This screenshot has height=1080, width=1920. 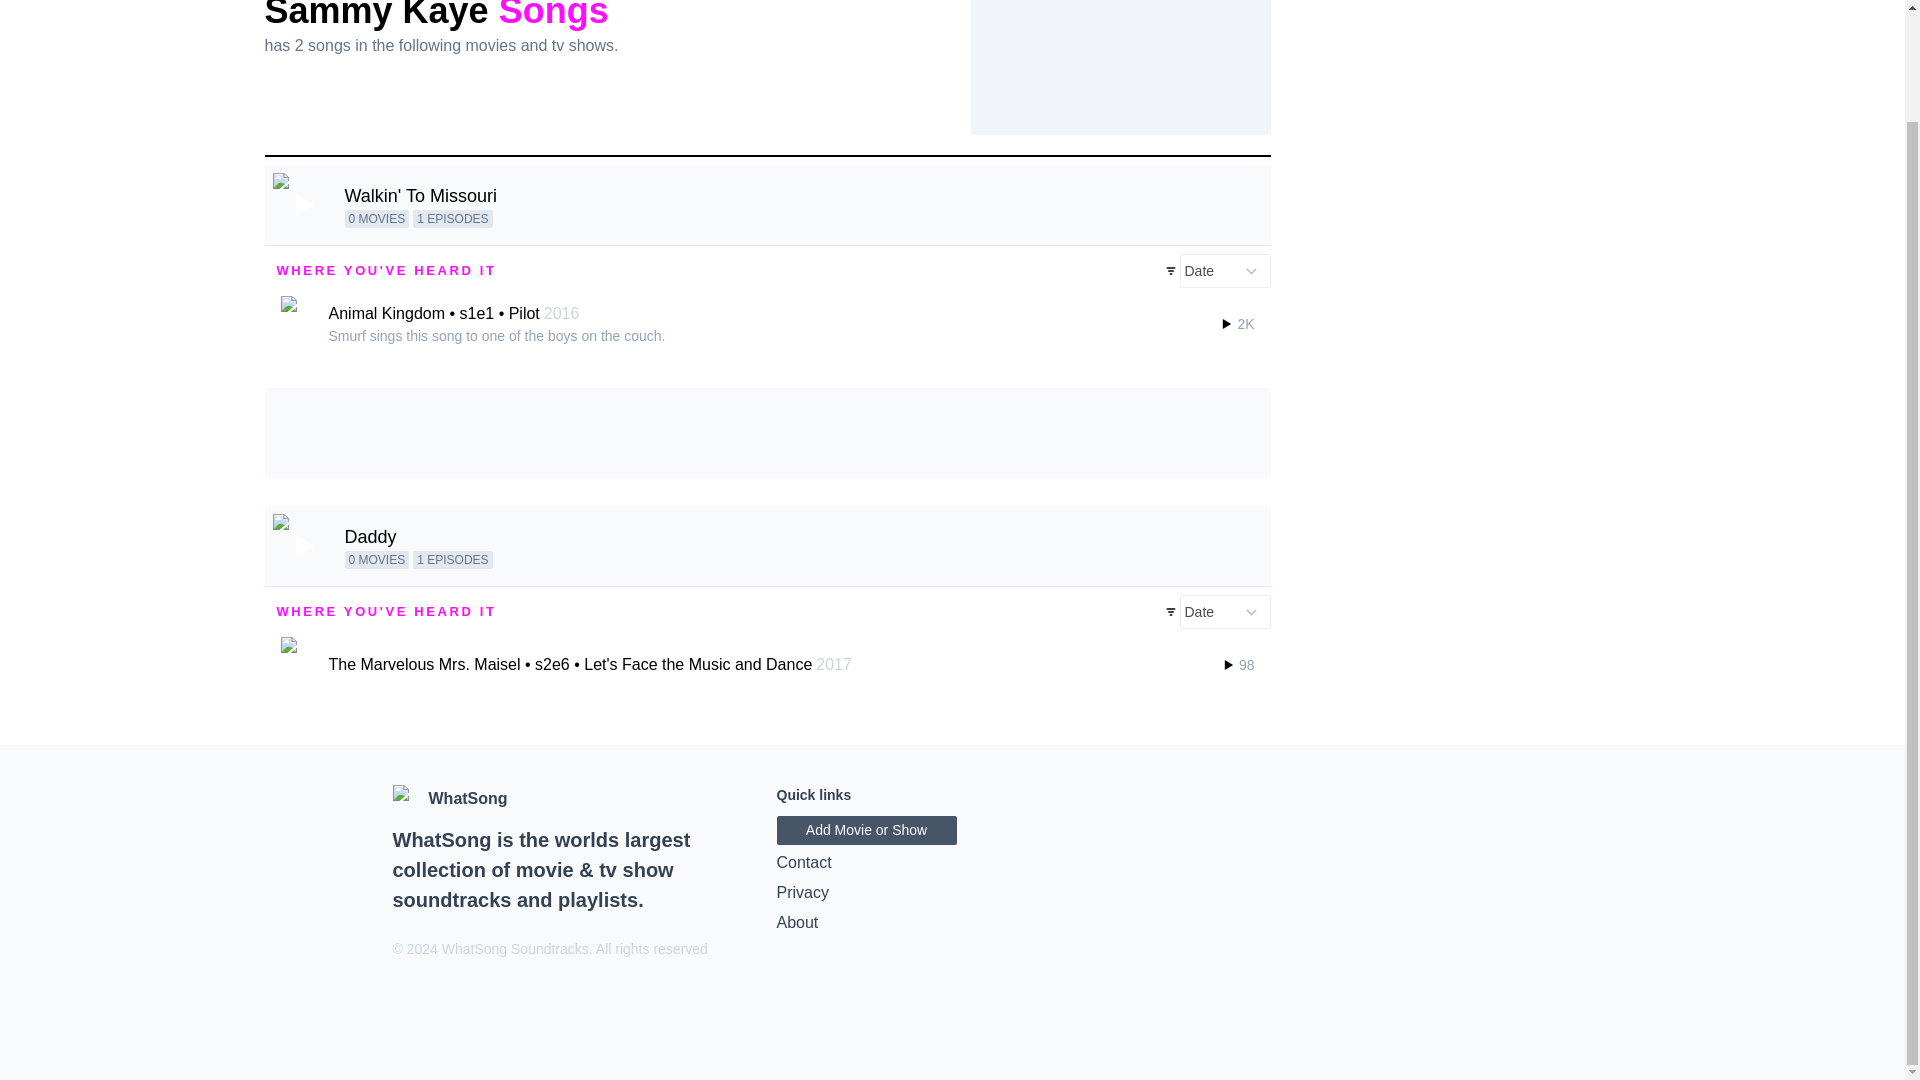 What do you see at coordinates (952, 893) in the screenshot?
I see `Privacy` at bounding box center [952, 893].